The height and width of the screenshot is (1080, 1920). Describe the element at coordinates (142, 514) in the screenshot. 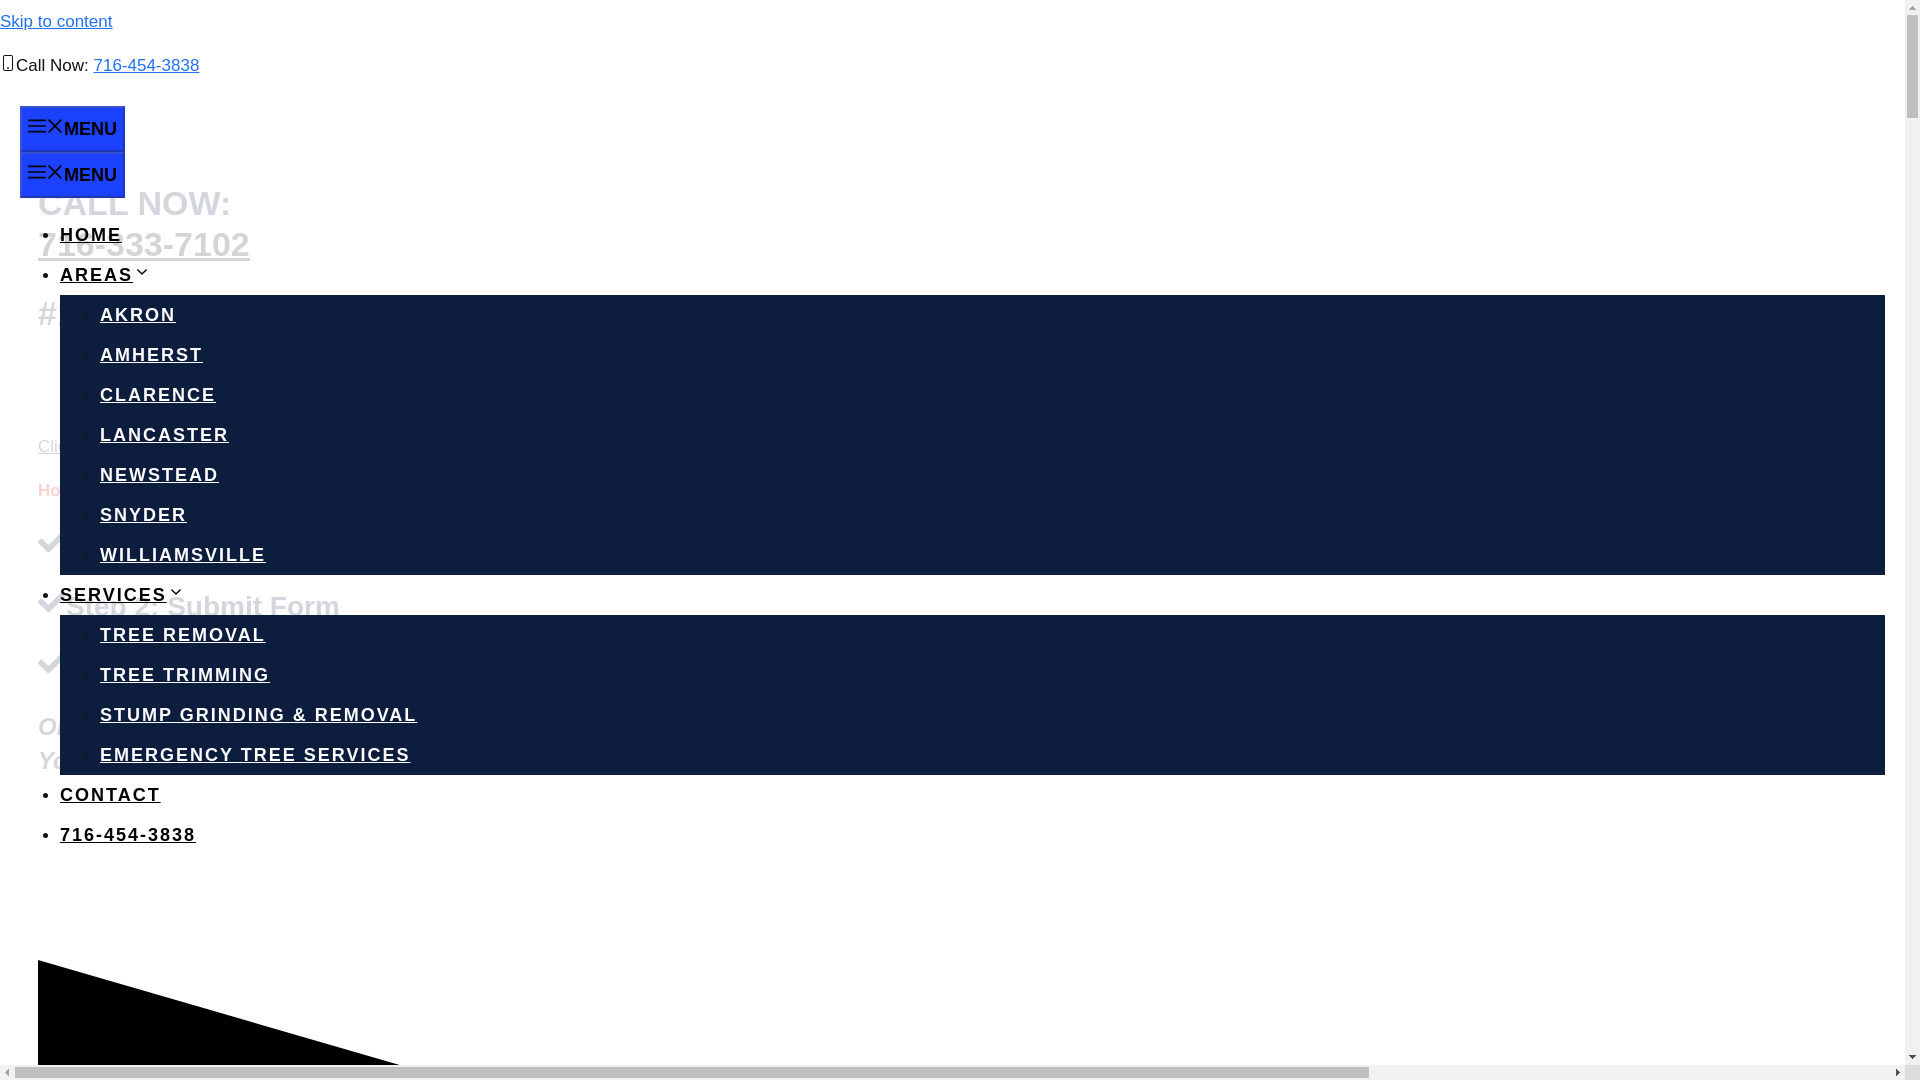

I see `SNYDER` at that location.